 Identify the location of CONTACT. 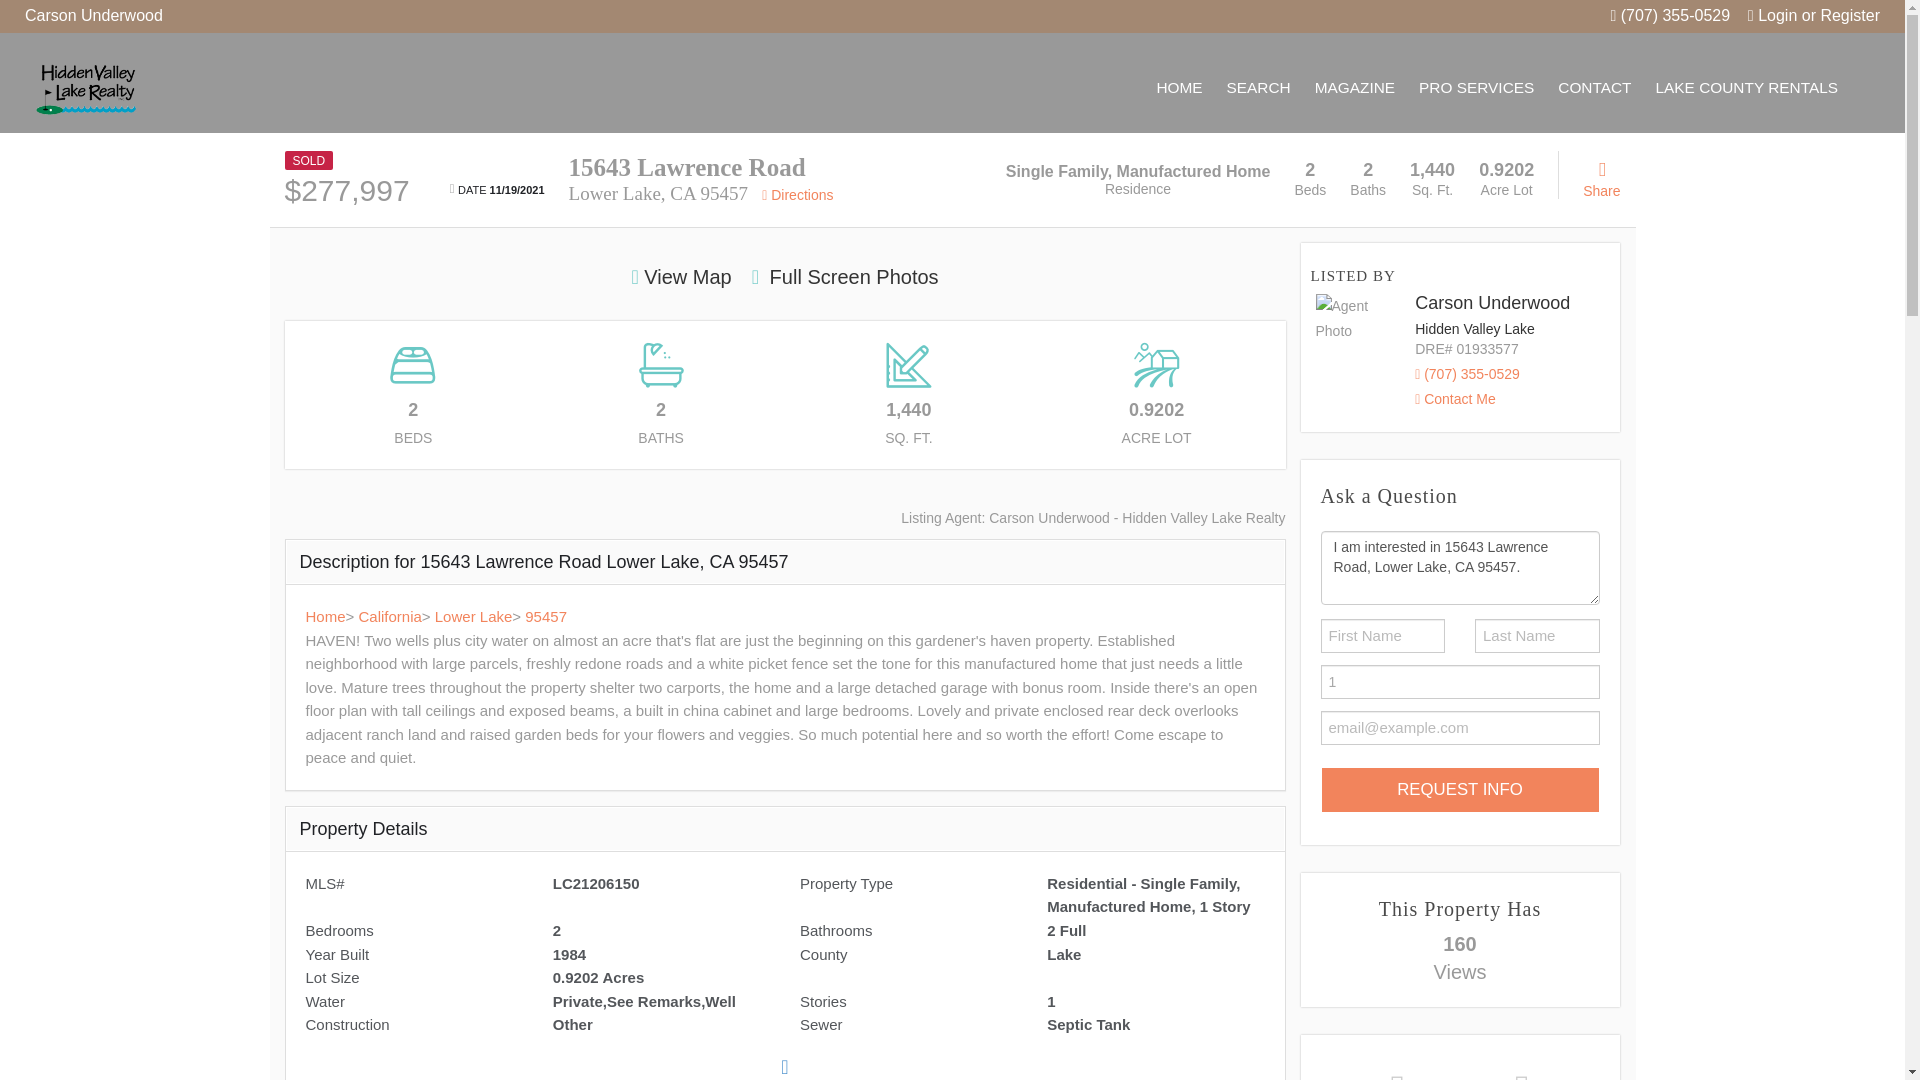
(1594, 88).